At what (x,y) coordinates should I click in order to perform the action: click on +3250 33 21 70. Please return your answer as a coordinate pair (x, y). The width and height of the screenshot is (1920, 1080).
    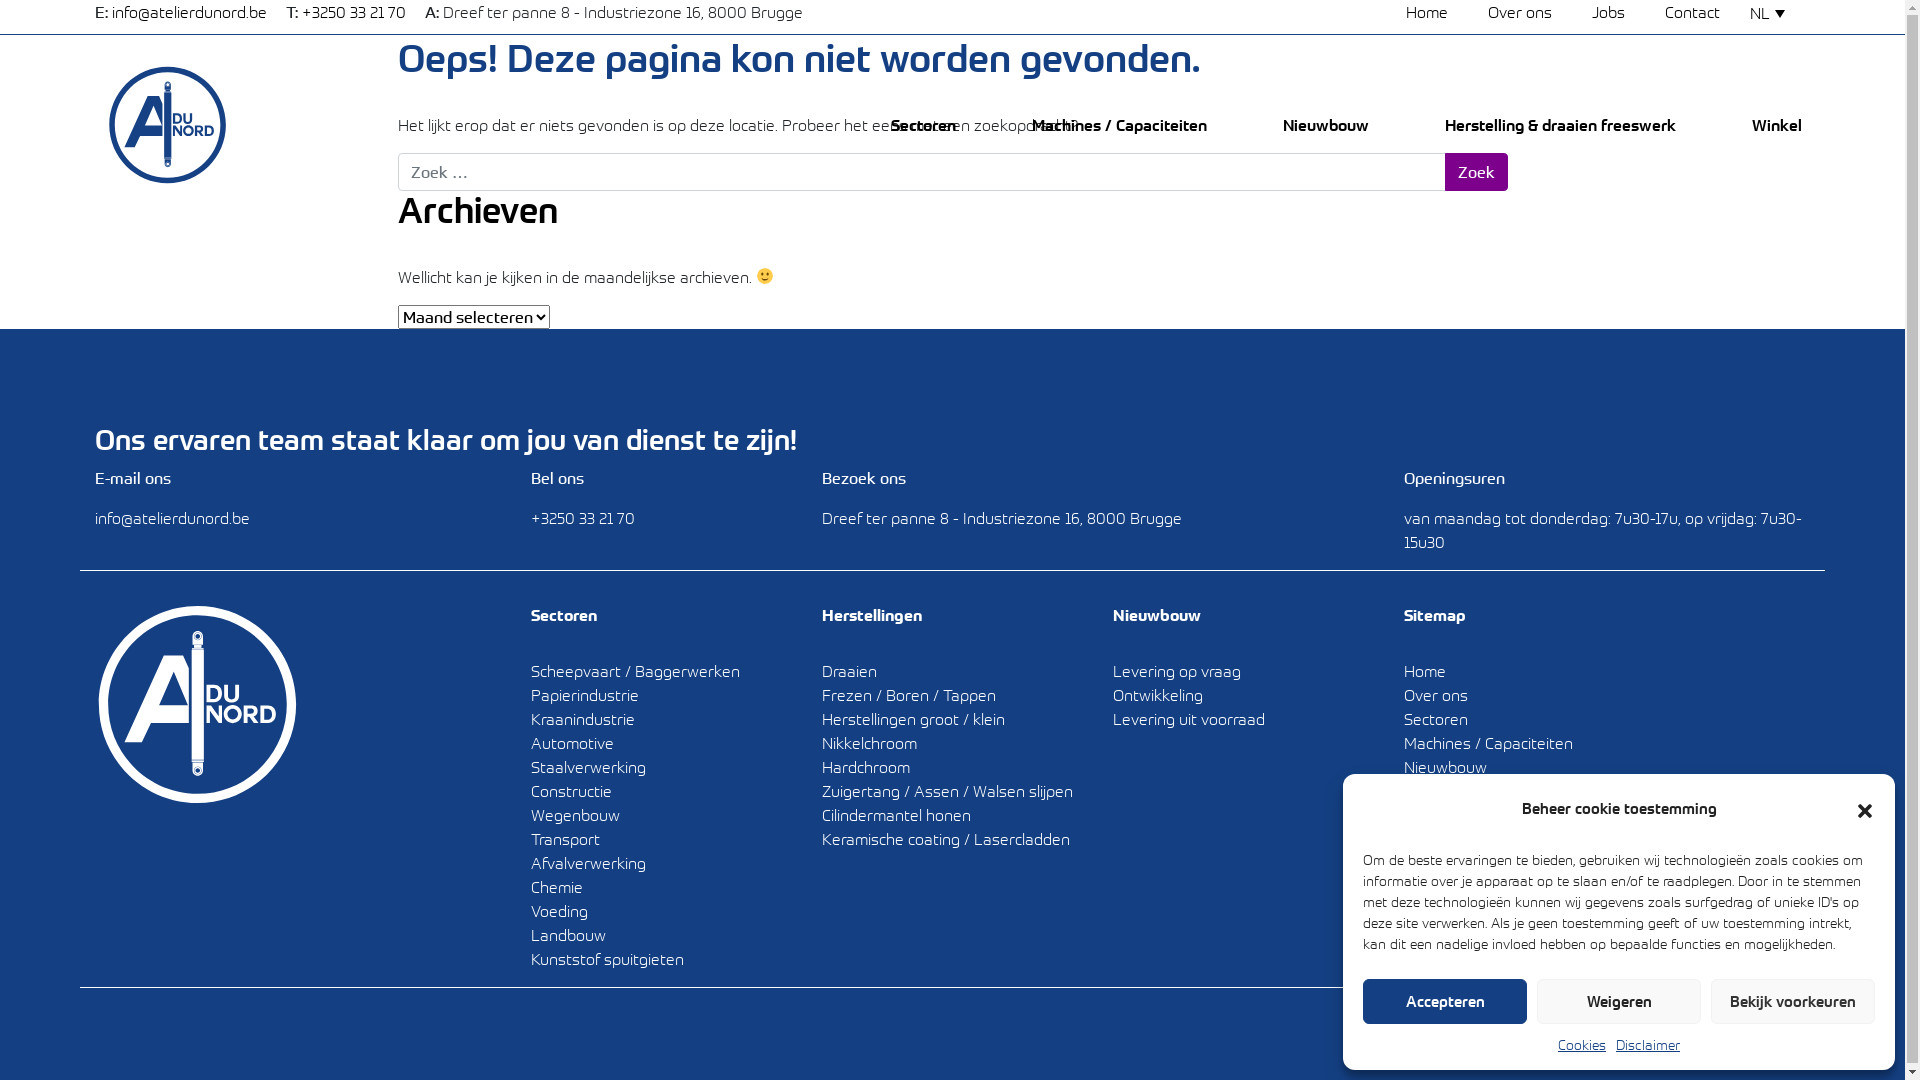
    Looking at the image, I should click on (583, 518).